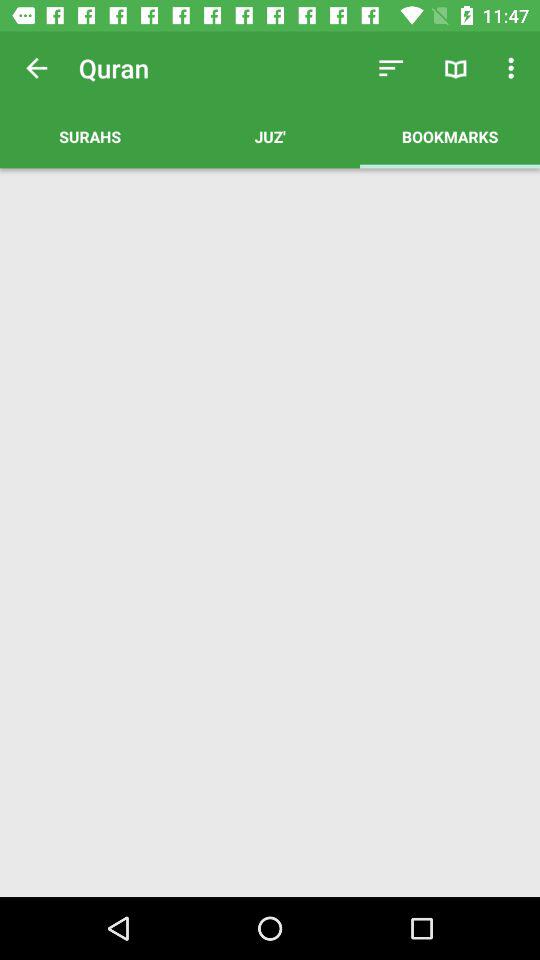 The width and height of the screenshot is (540, 960). What do you see at coordinates (270, 136) in the screenshot?
I see `jump until the juz' item` at bounding box center [270, 136].